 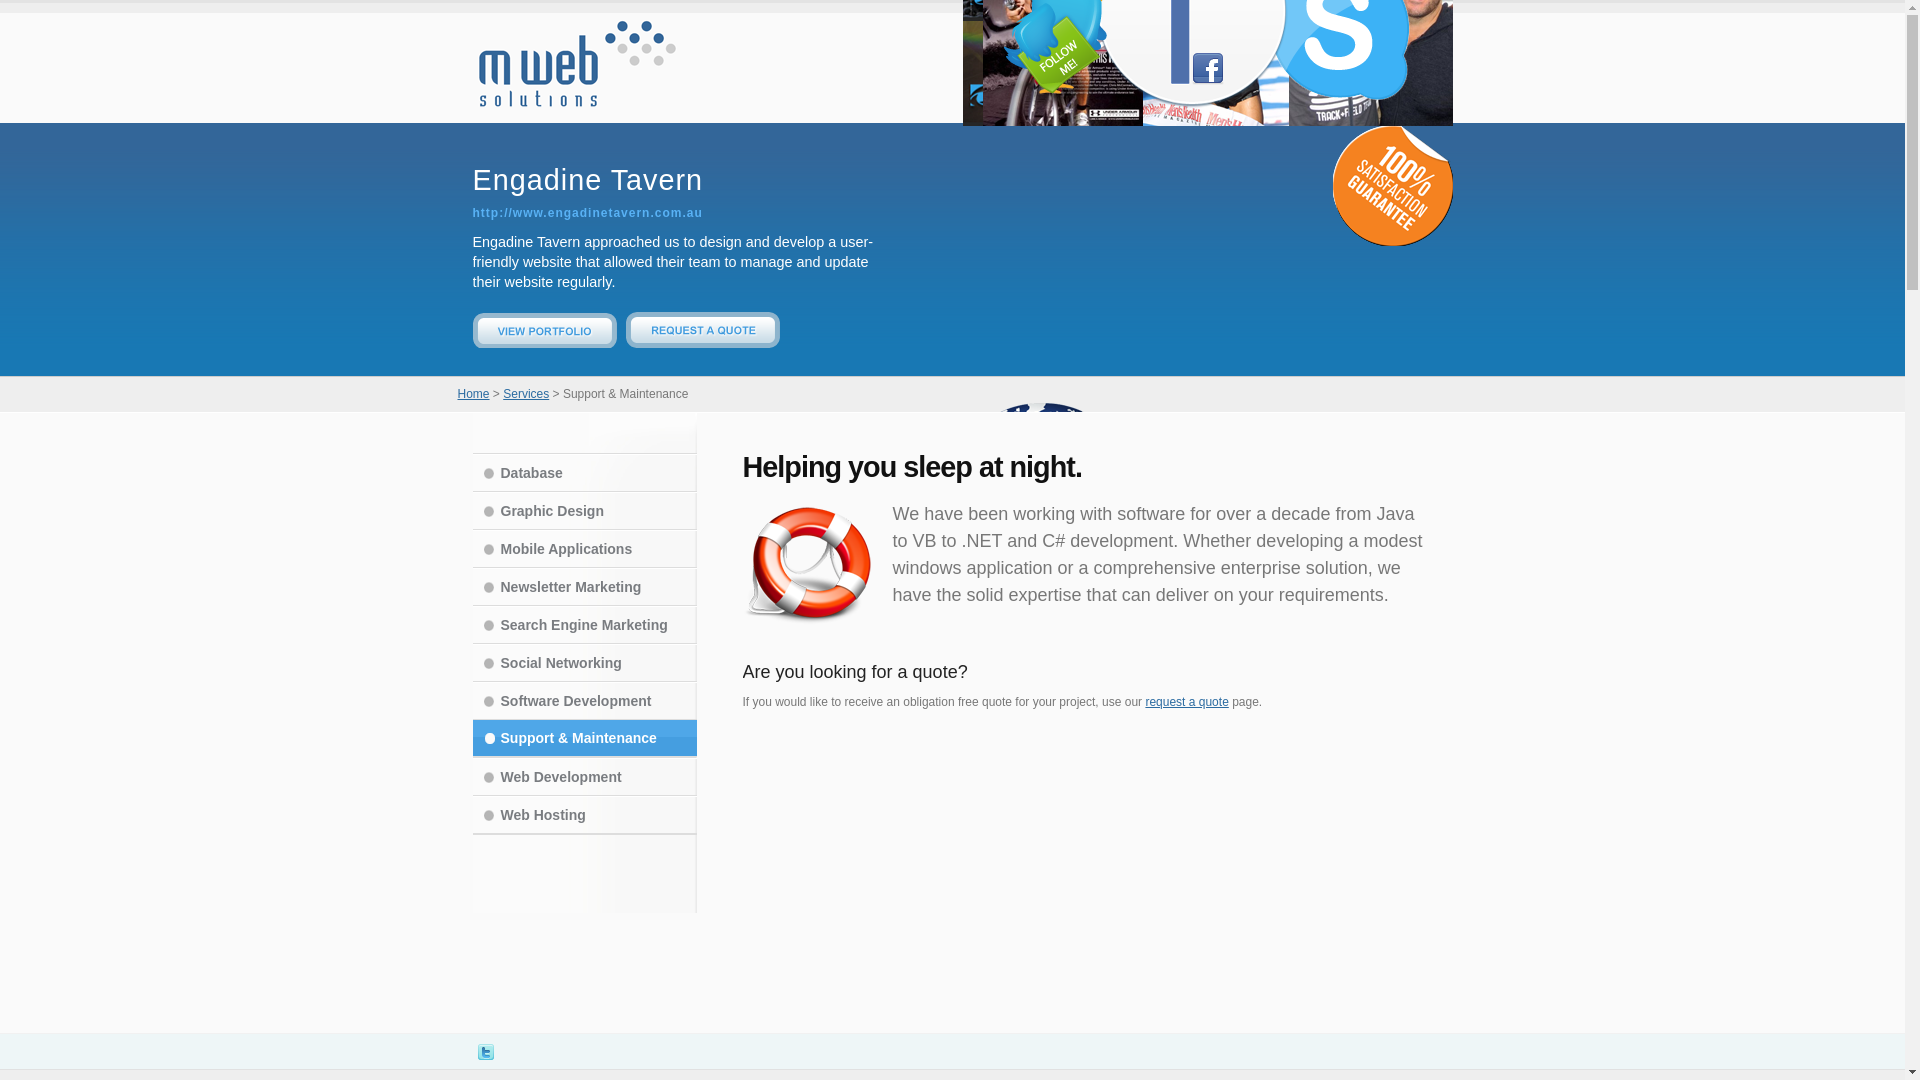 What do you see at coordinates (584, 549) in the screenshot?
I see `Mobile Applications` at bounding box center [584, 549].